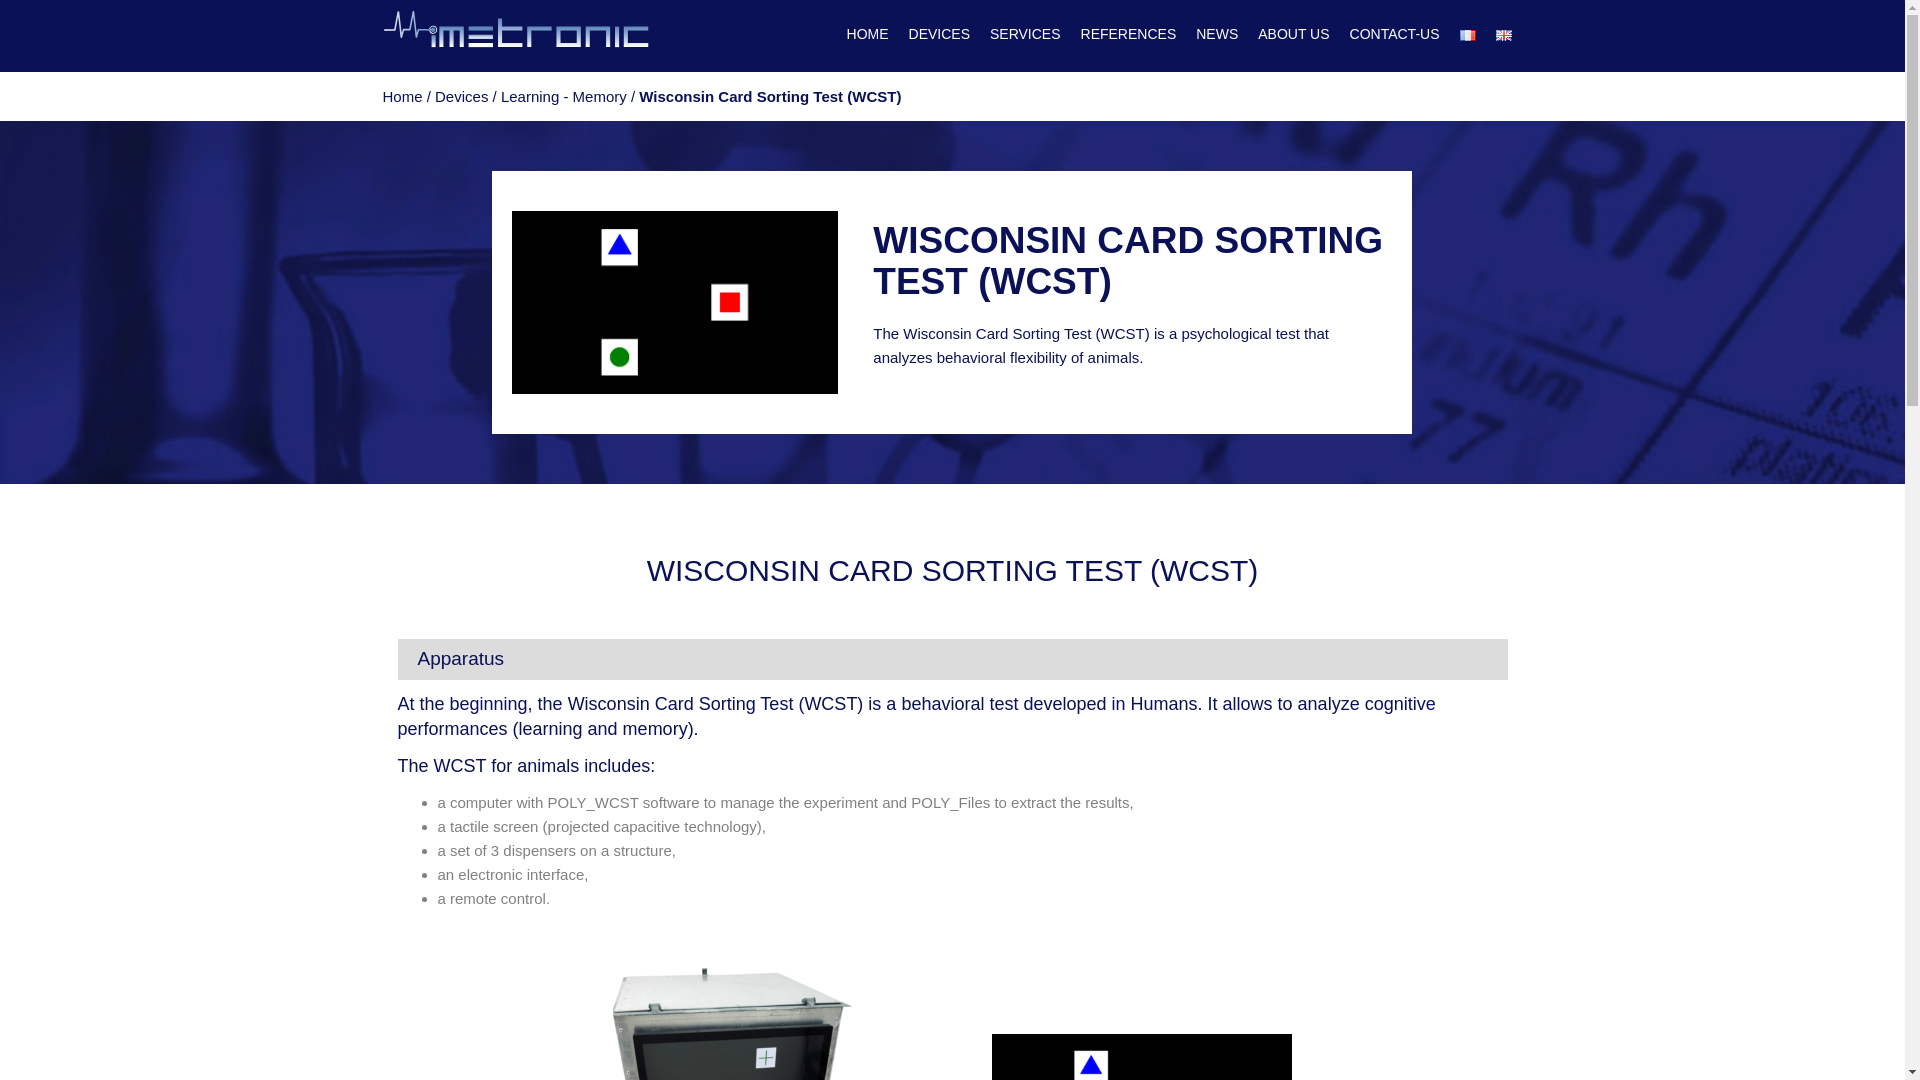 This screenshot has height=1080, width=1920. I want to click on CONTACT-US, so click(1394, 34).